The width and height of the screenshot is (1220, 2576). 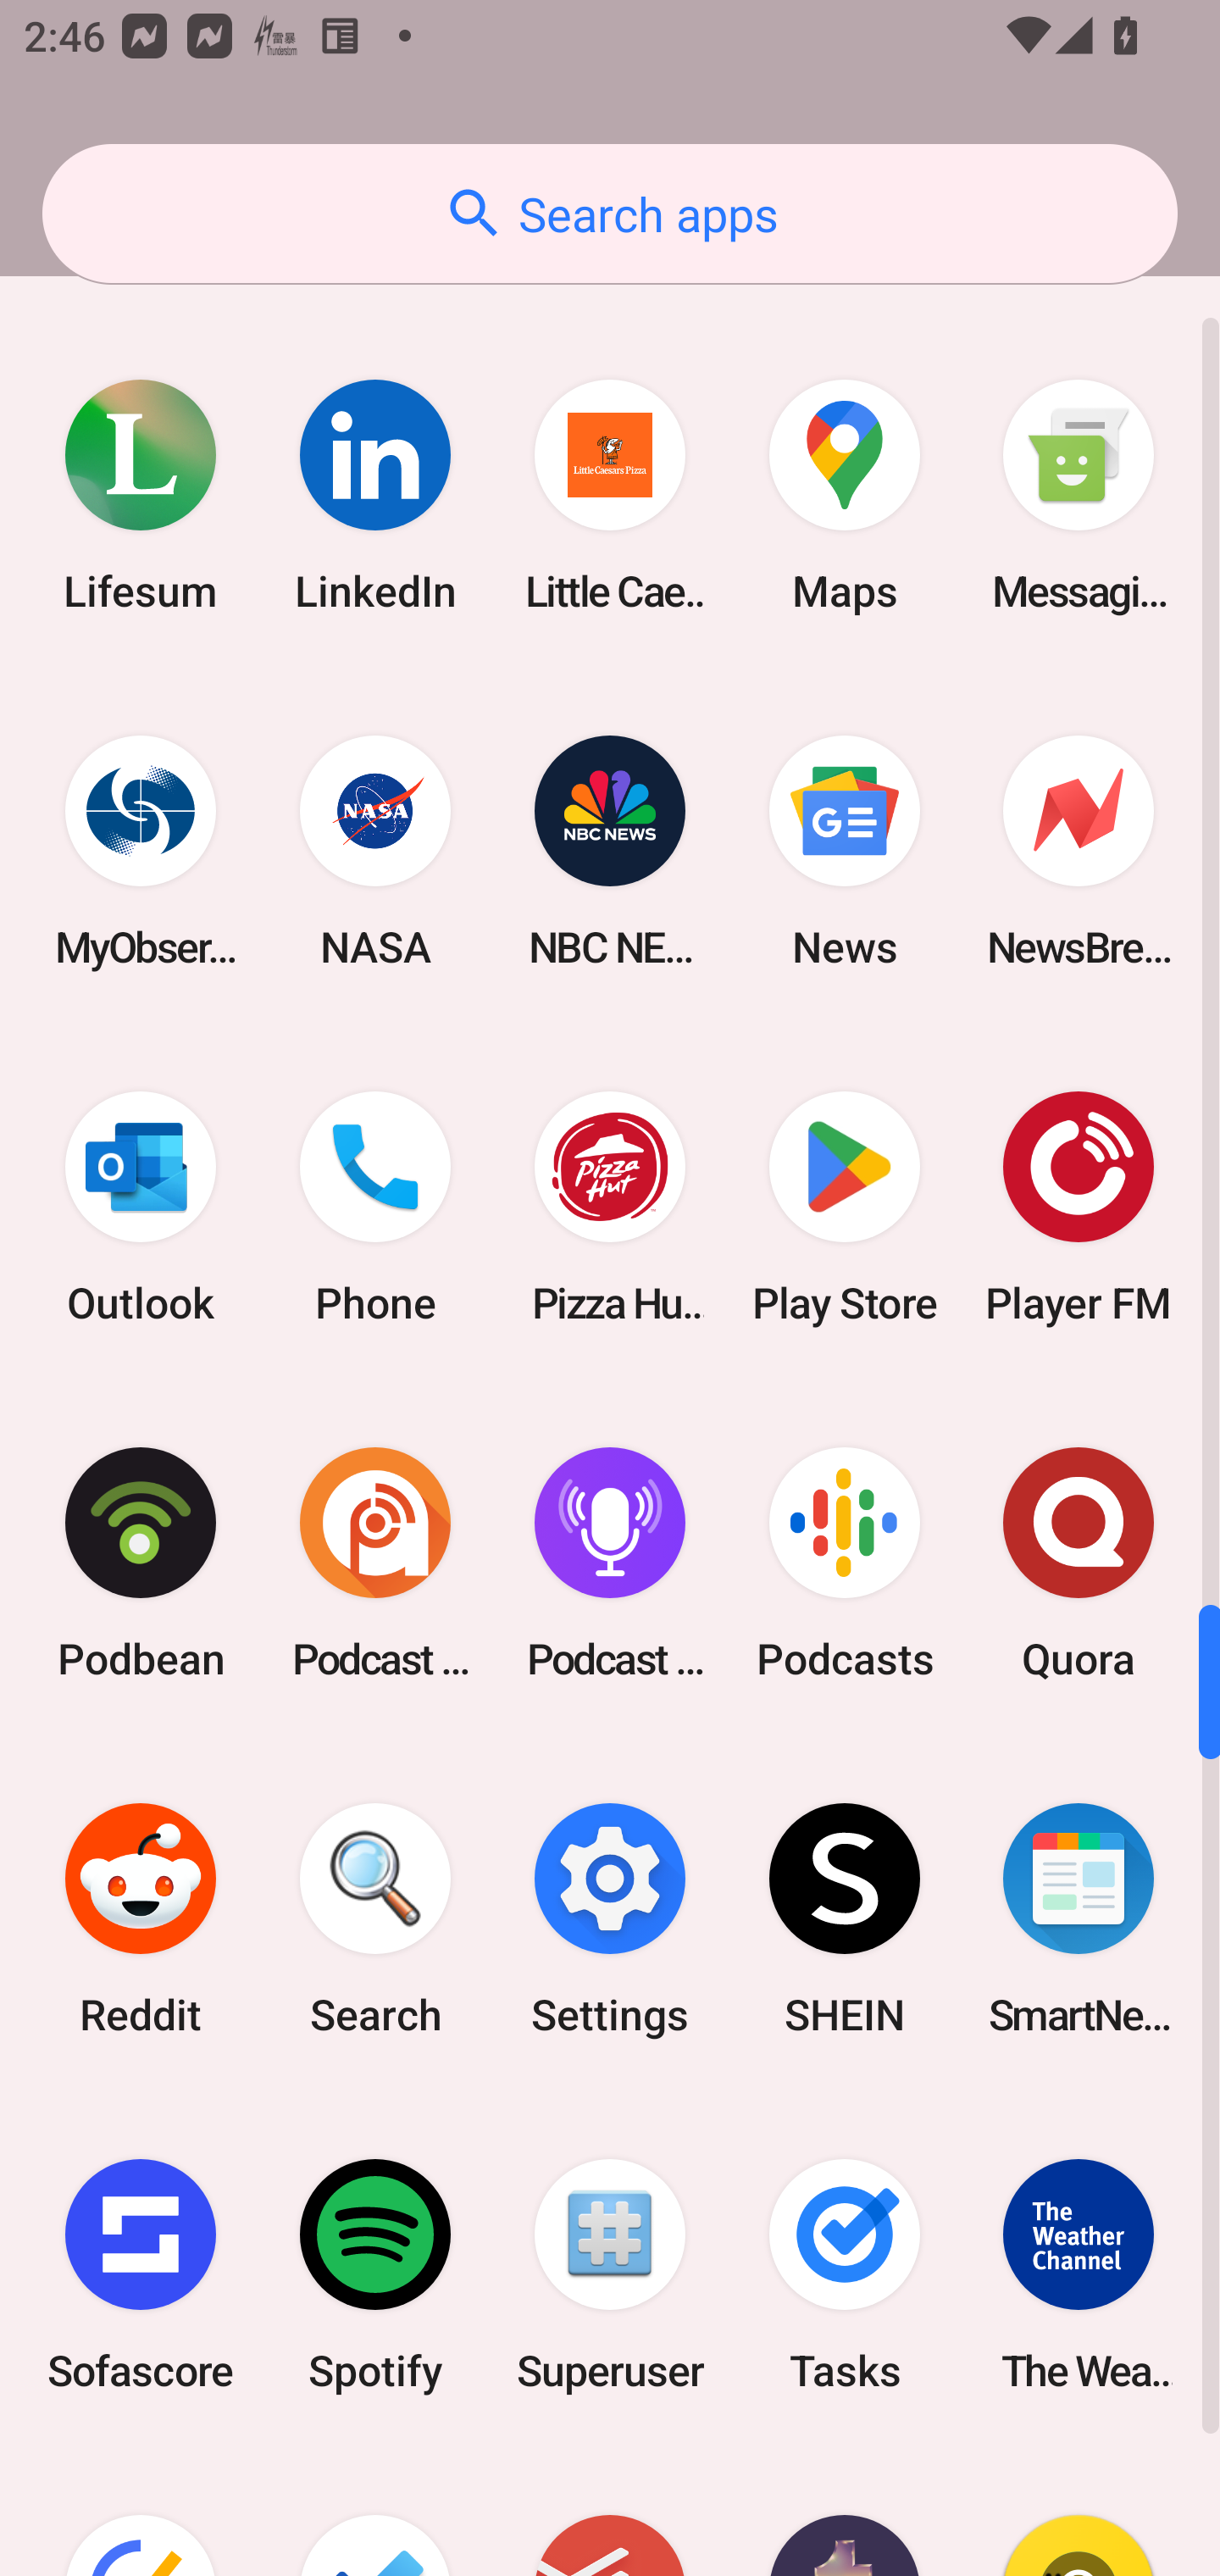 What do you see at coordinates (375, 852) in the screenshot?
I see `NASA` at bounding box center [375, 852].